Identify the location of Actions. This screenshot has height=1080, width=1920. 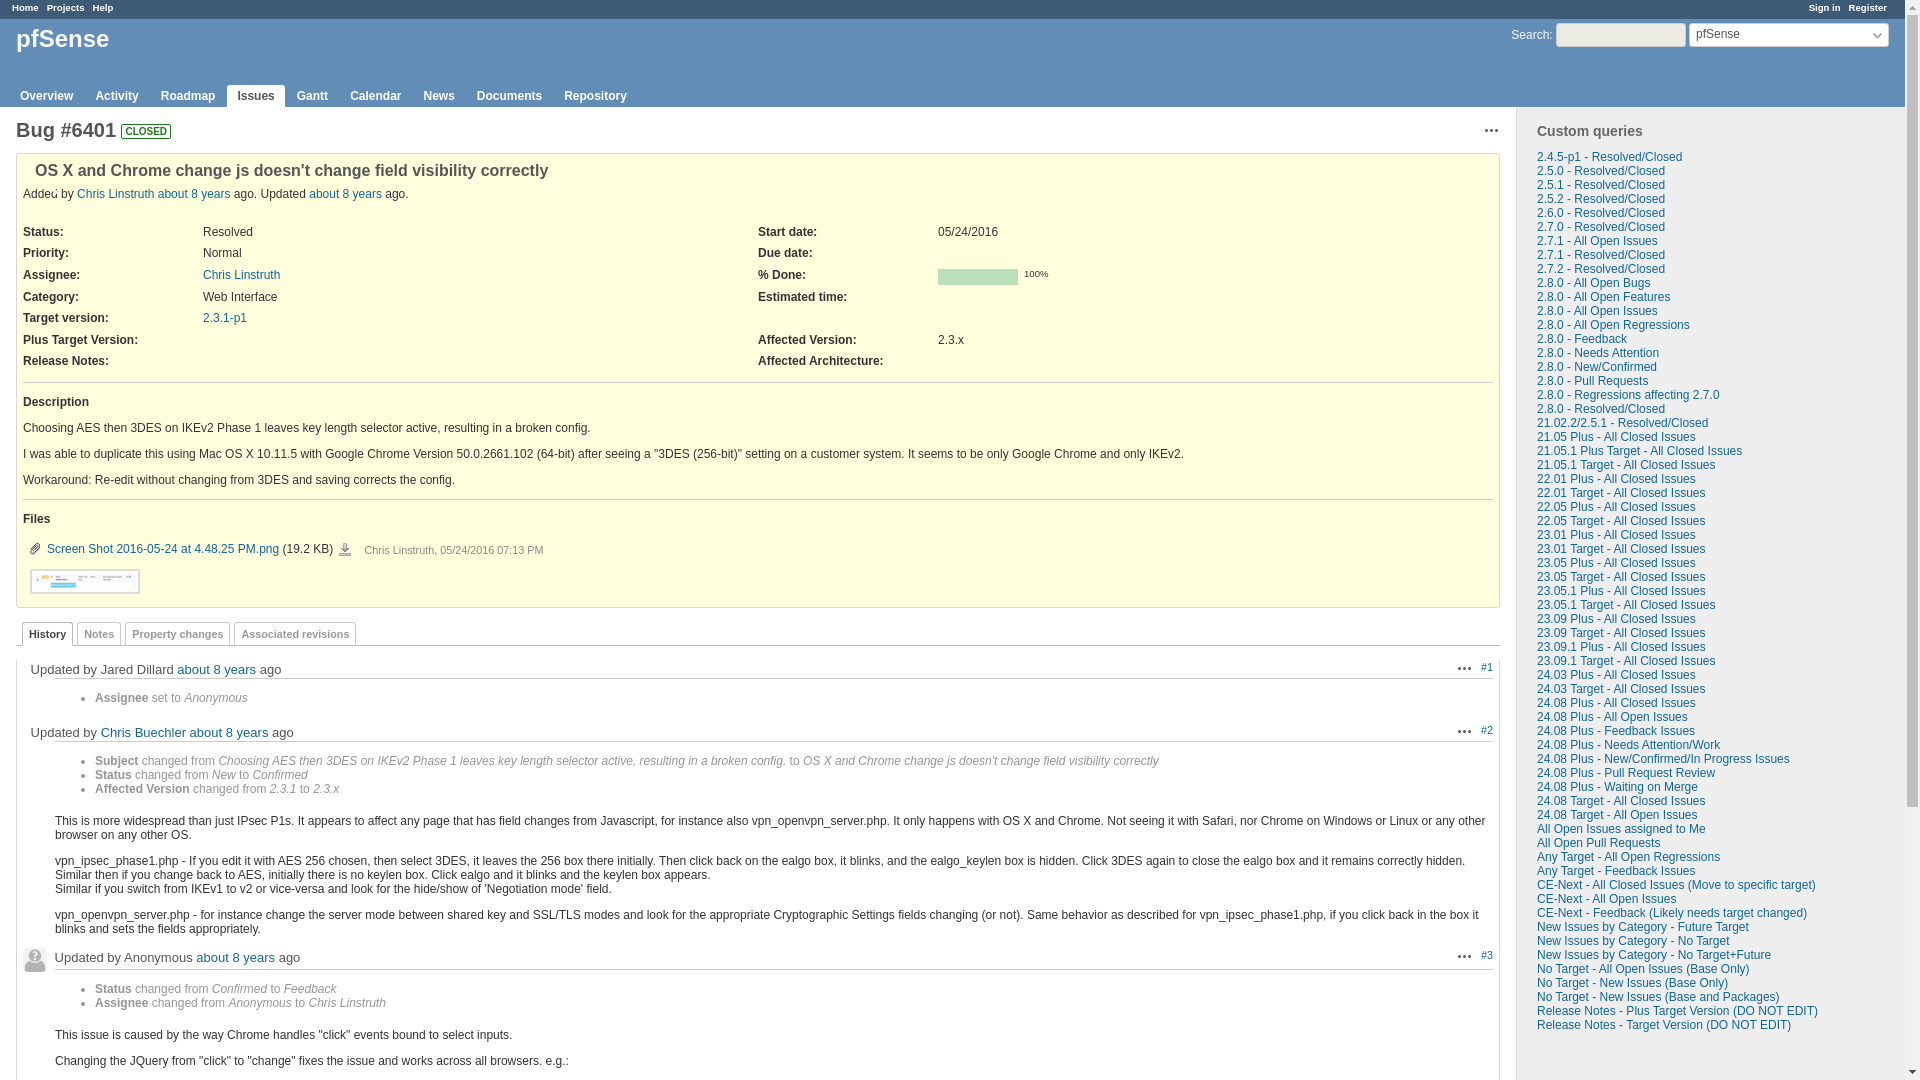
(1464, 956).